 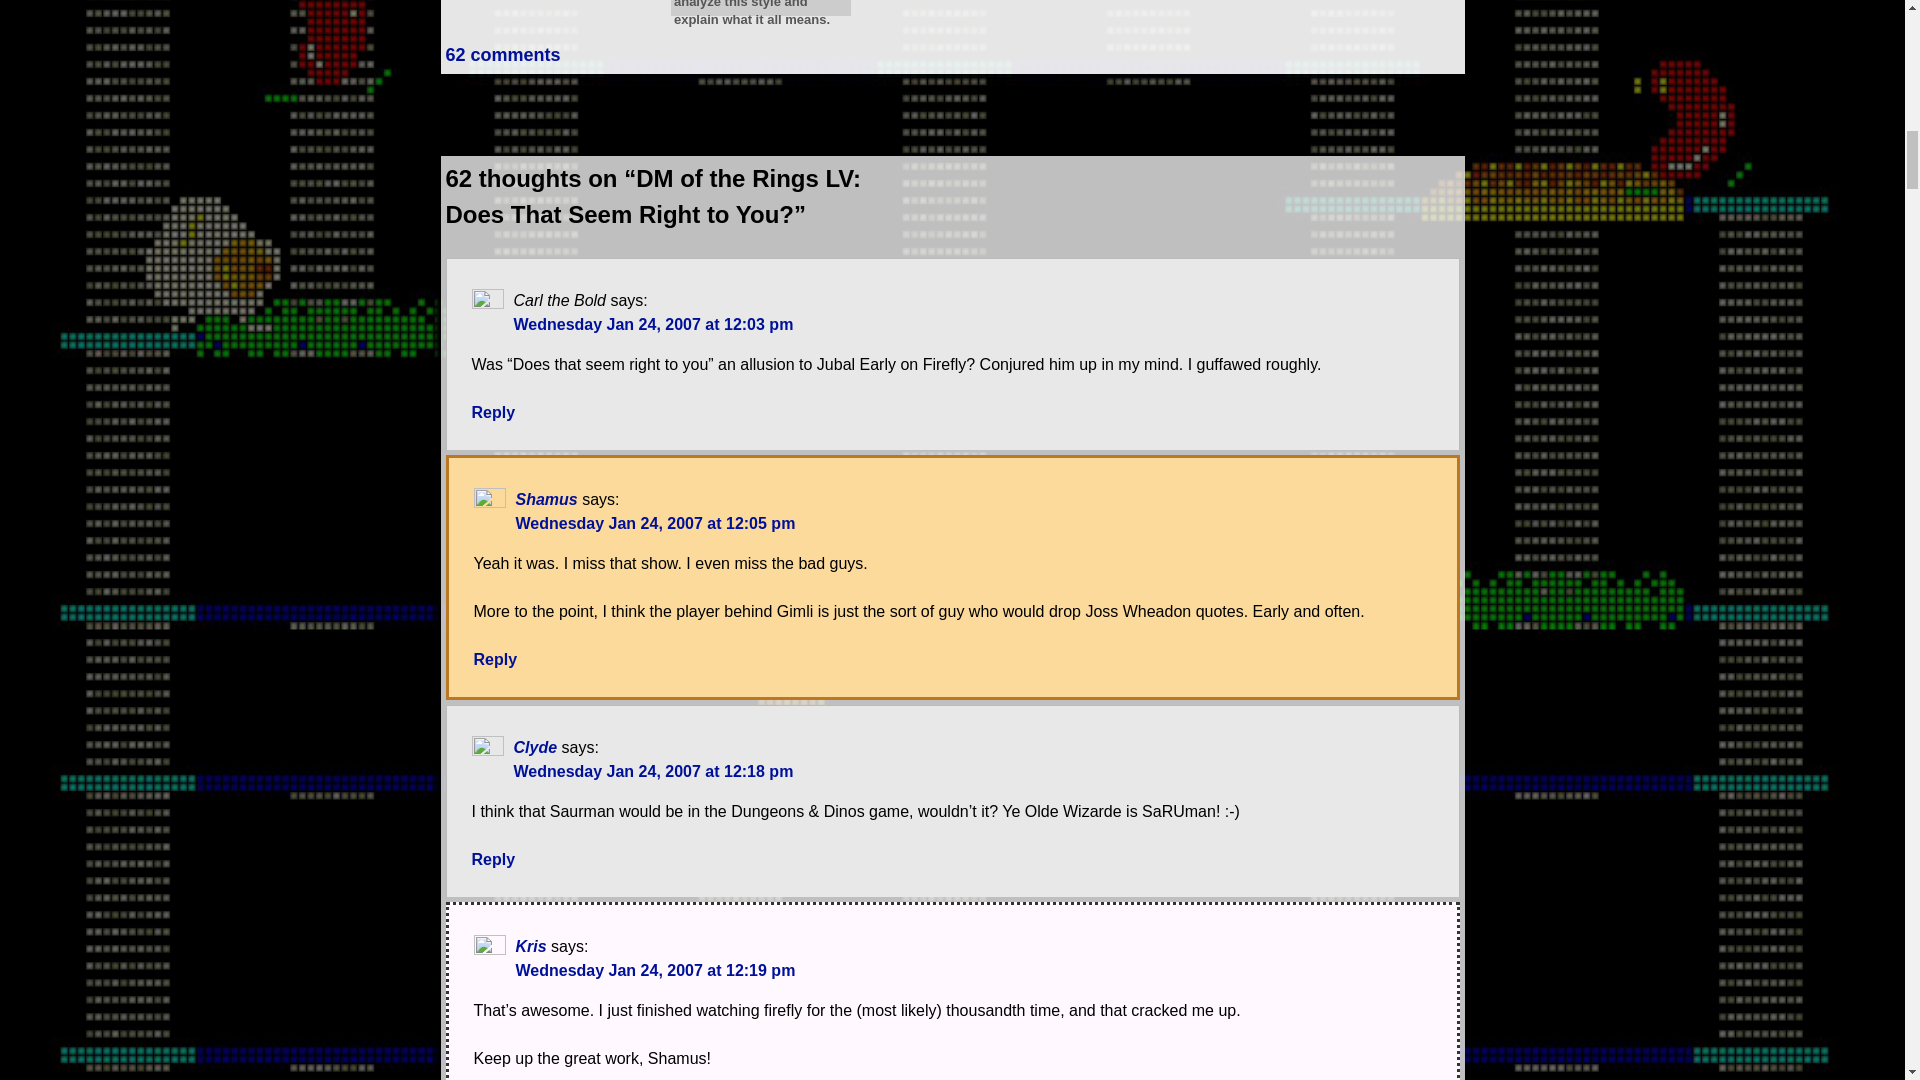 I want to click on Wednesday Jan 24, 2007 at 12:18 pm, so click(x=654, y=770).